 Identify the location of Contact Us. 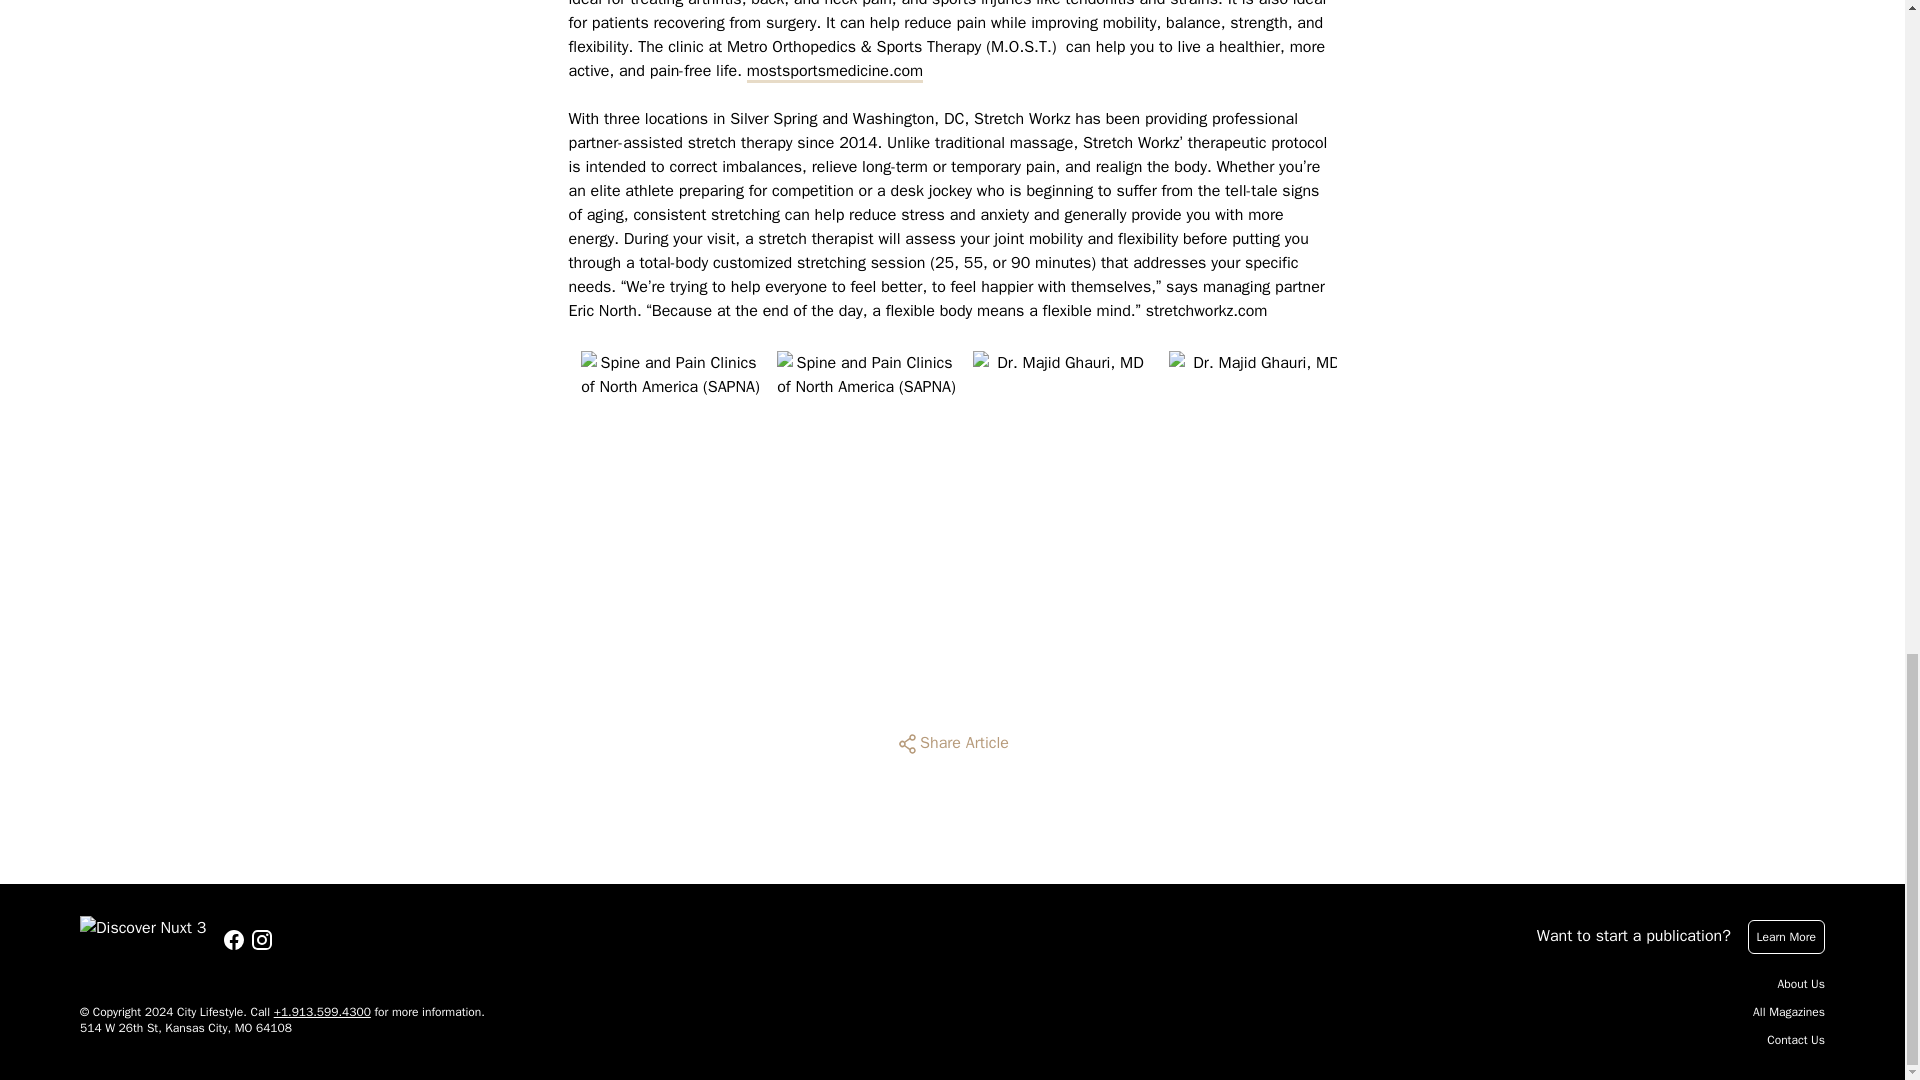
(1796, 1040).